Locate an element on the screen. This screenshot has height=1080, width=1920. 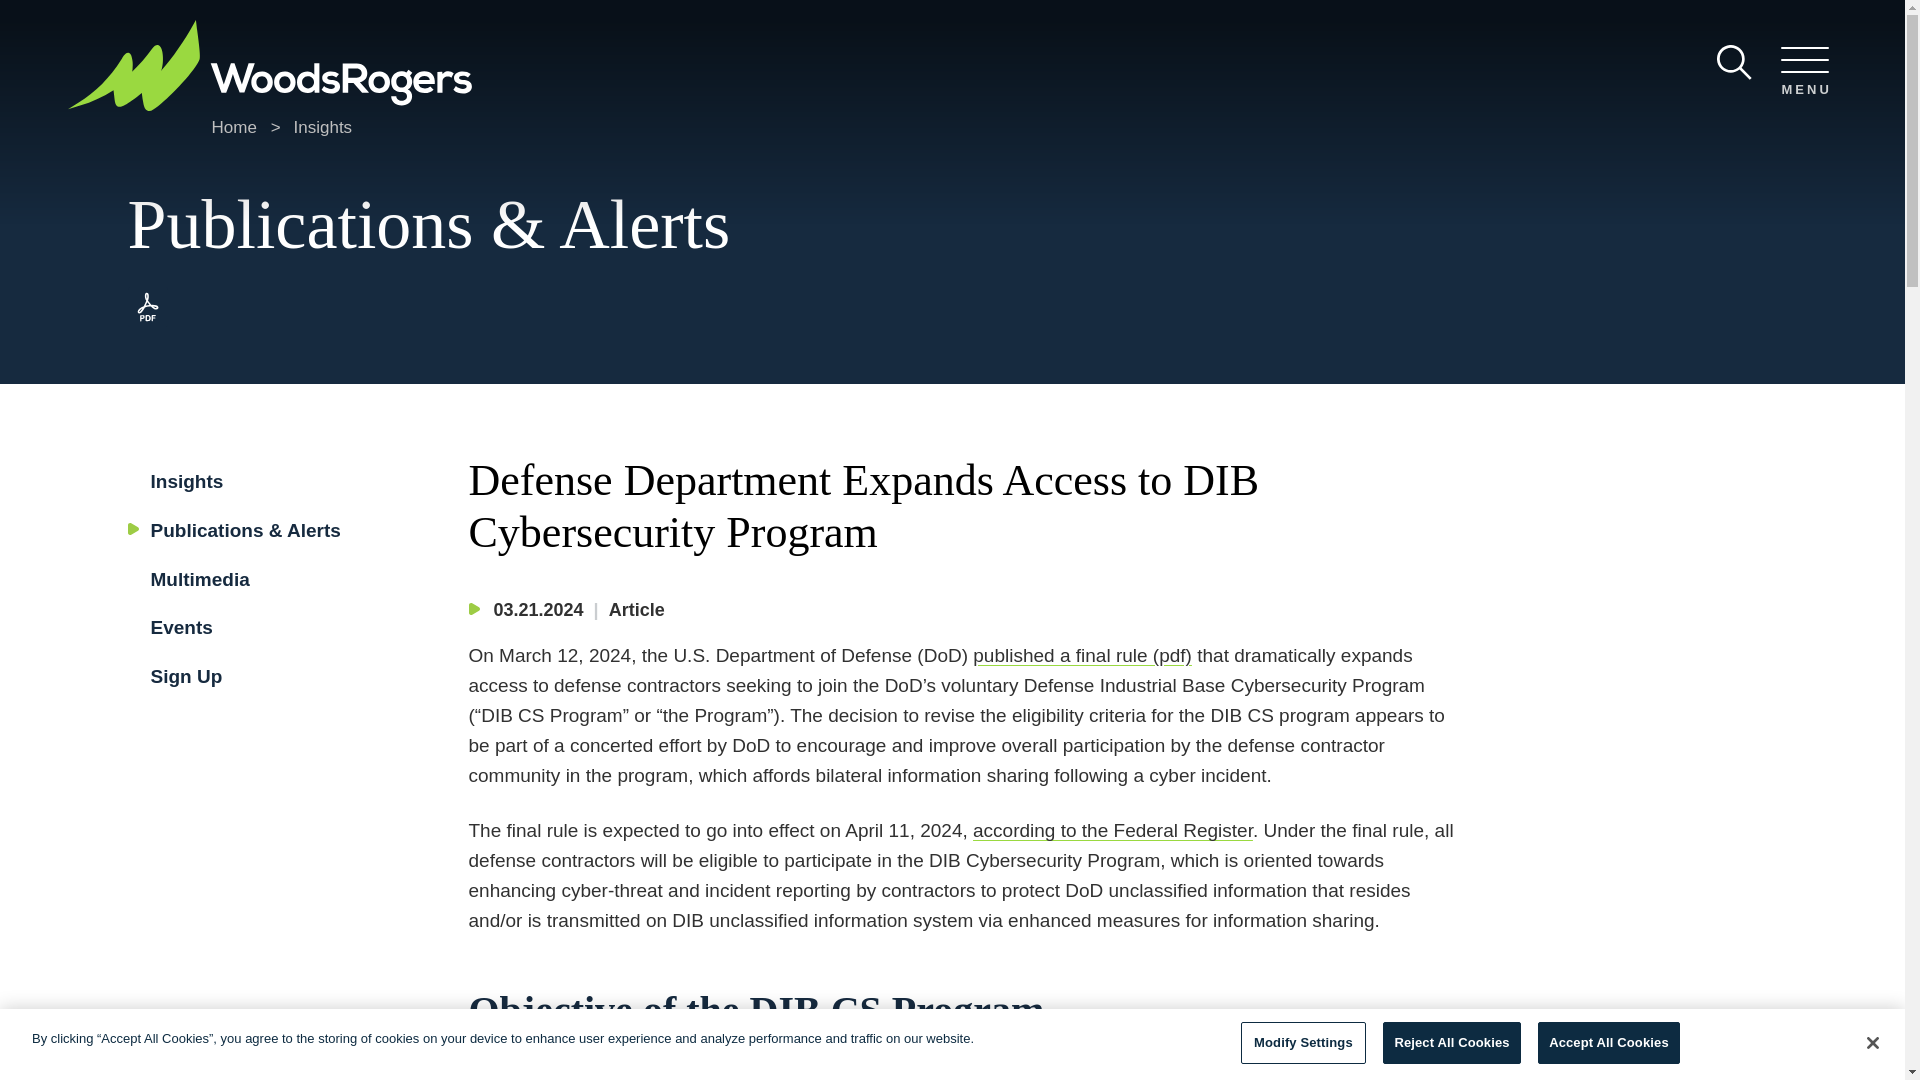
Menu is located at coordinates (897, 22).